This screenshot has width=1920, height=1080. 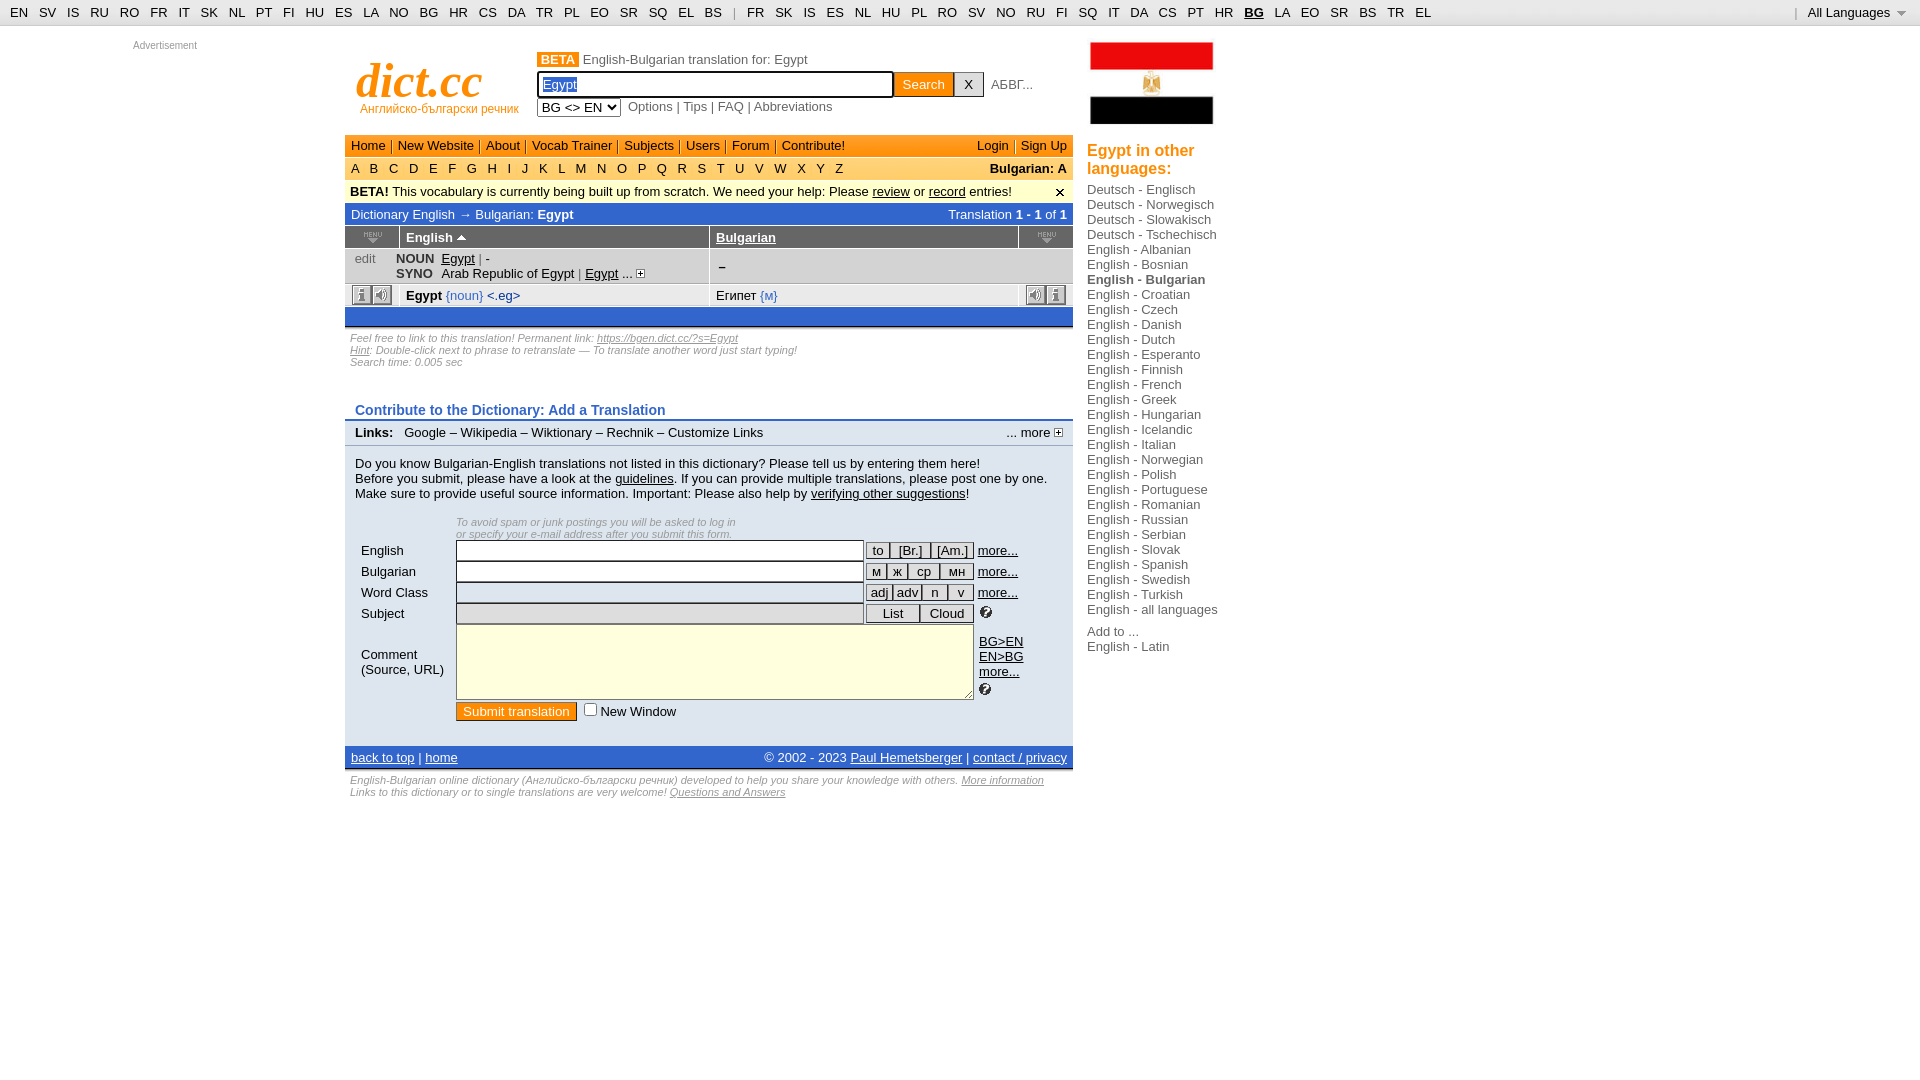 I want to click on adj, so click(x=880, y=592).